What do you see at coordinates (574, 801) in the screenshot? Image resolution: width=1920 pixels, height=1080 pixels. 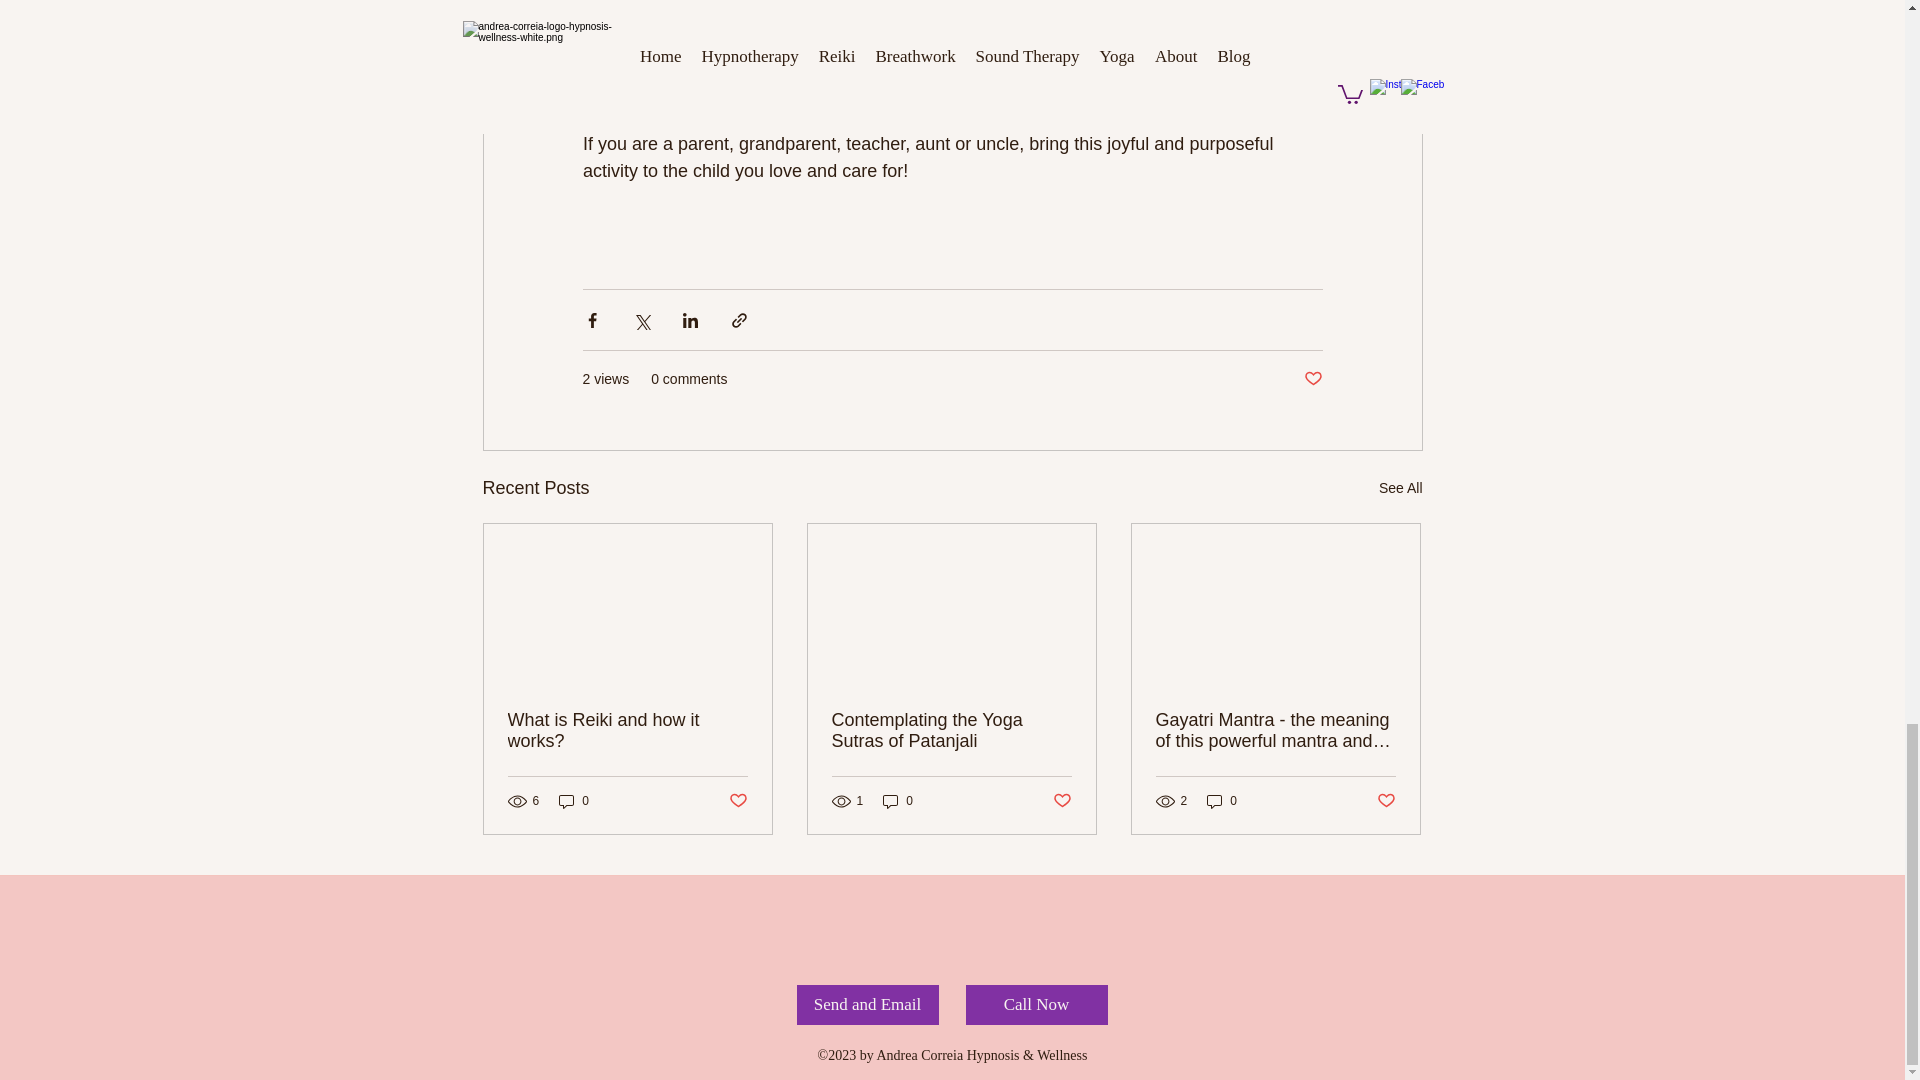 I see `0` at bounding box center [574, 801].